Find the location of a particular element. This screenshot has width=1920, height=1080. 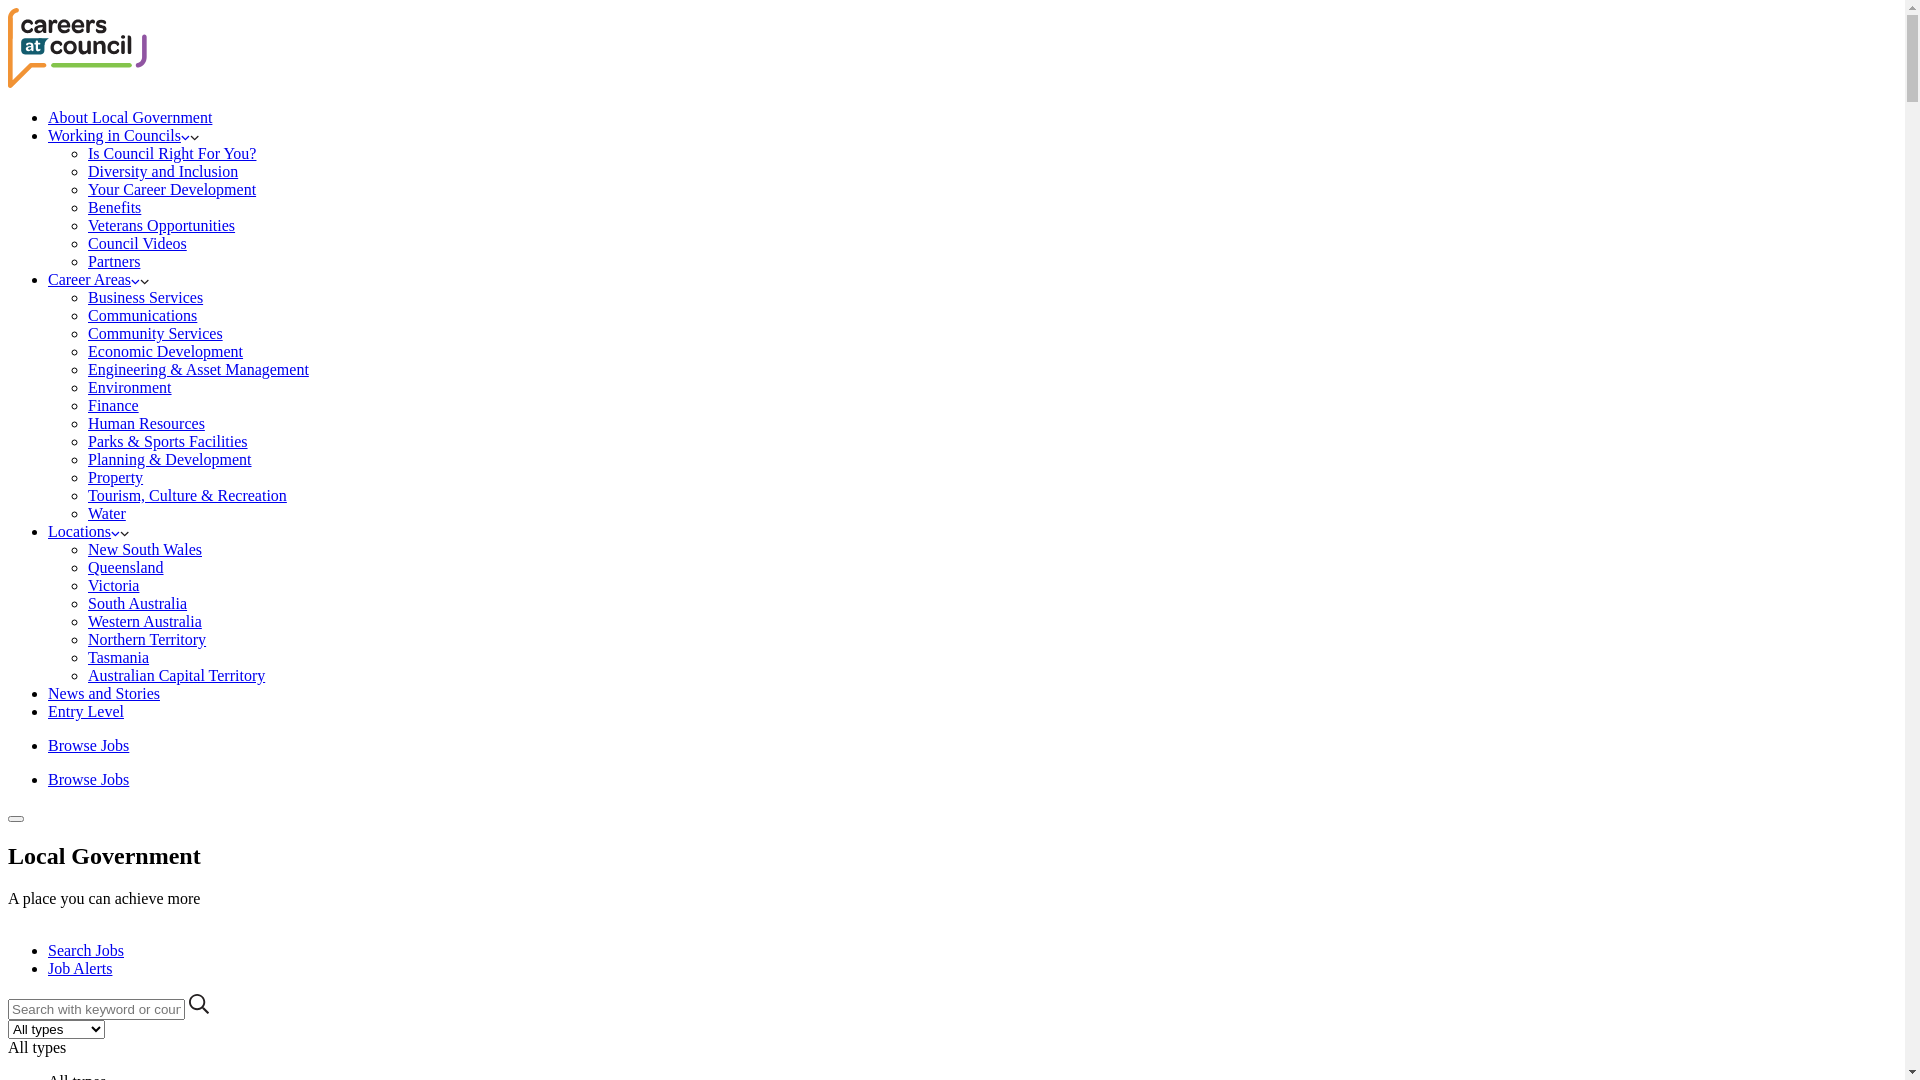

Career Areas is located at coordinates (94, 280).